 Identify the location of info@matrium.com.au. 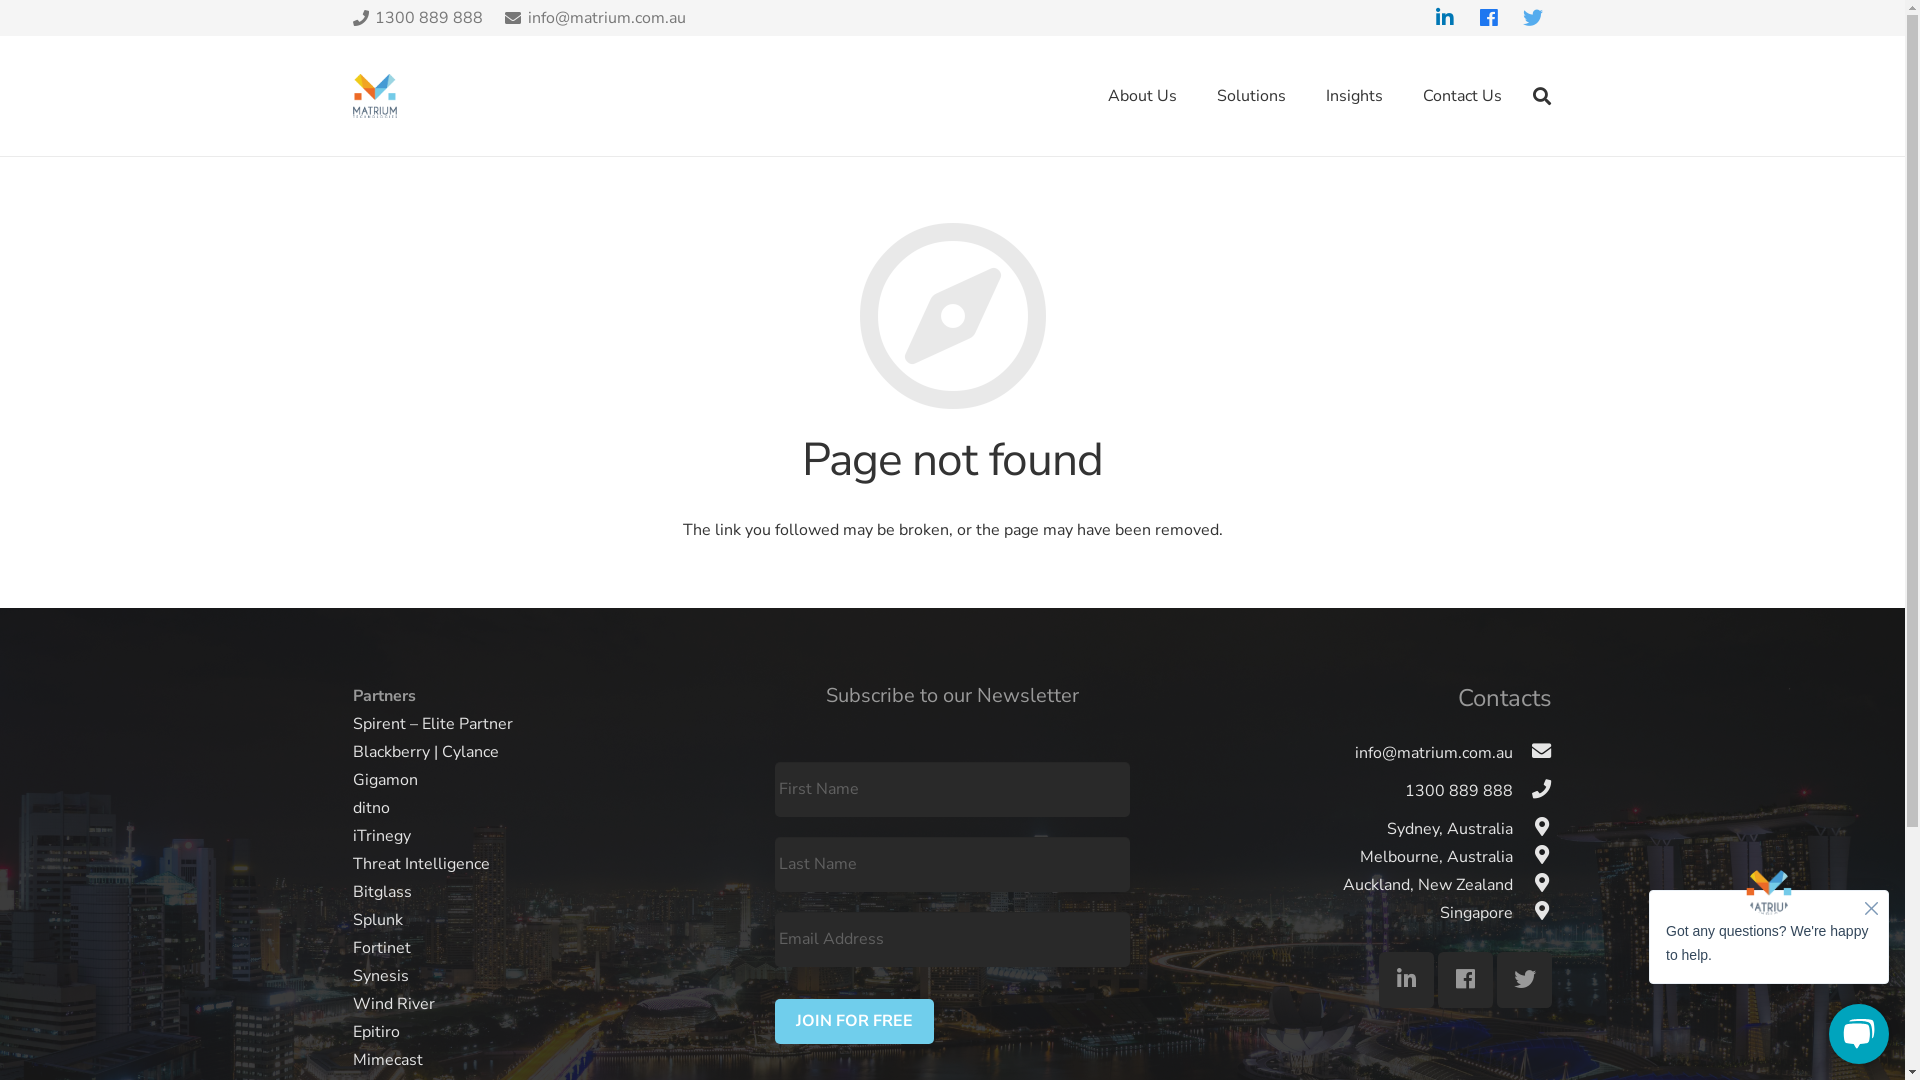
(1434, 760).